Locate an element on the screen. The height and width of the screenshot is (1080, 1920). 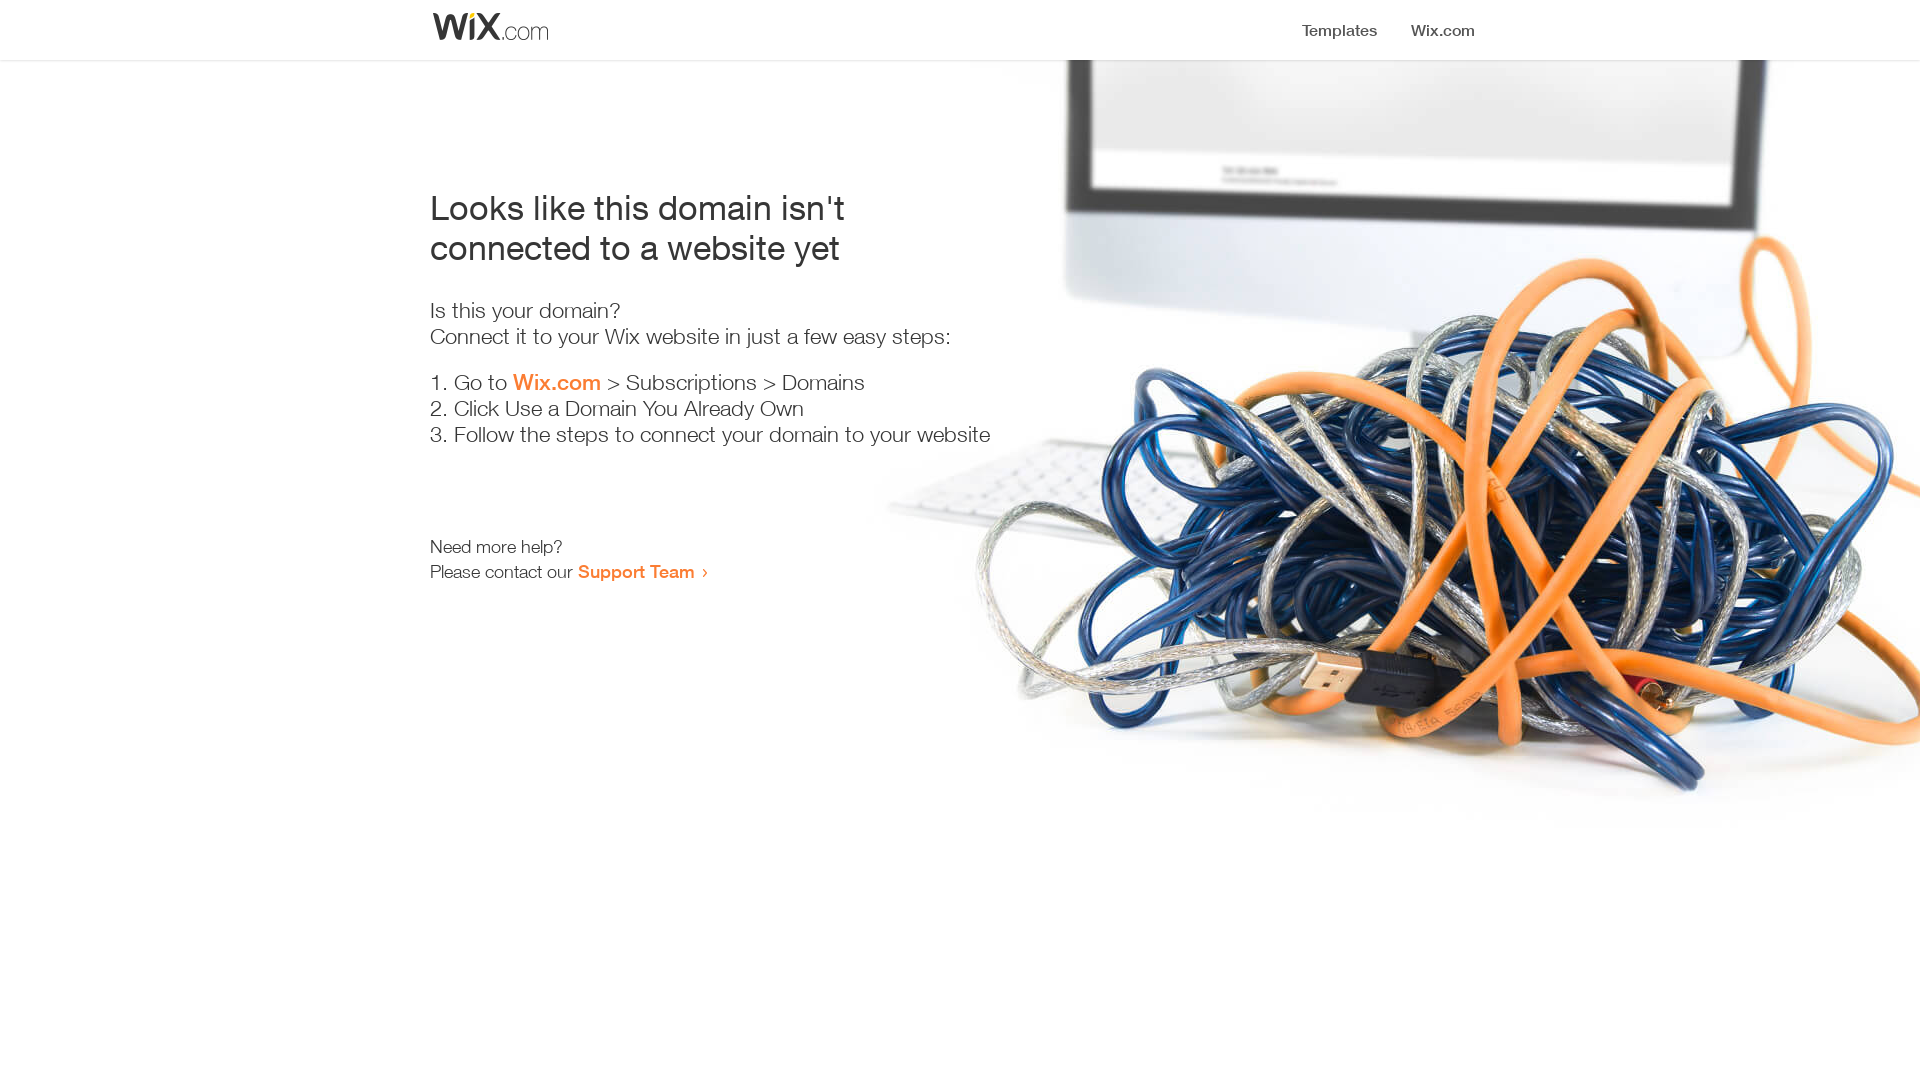
Support Team is located at coordinates (636, 571).